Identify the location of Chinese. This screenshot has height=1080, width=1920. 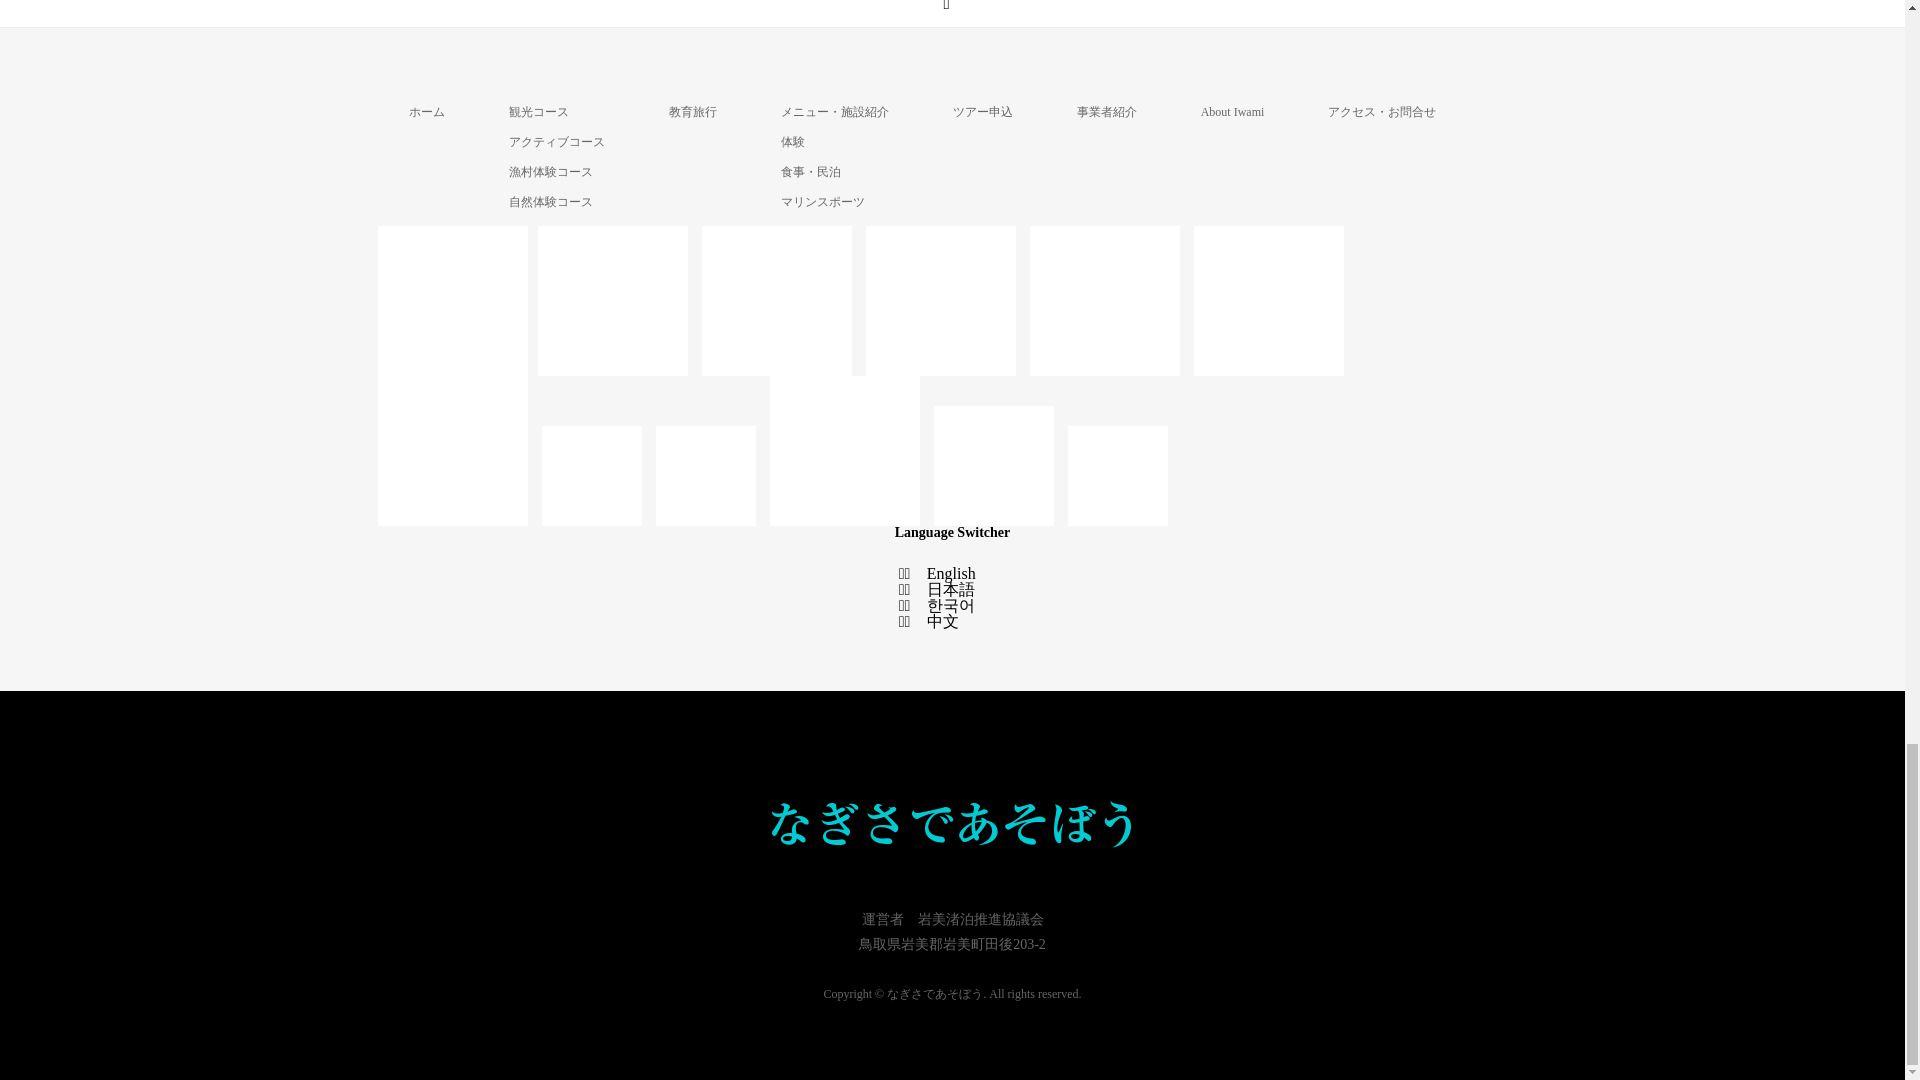
(942, 621).